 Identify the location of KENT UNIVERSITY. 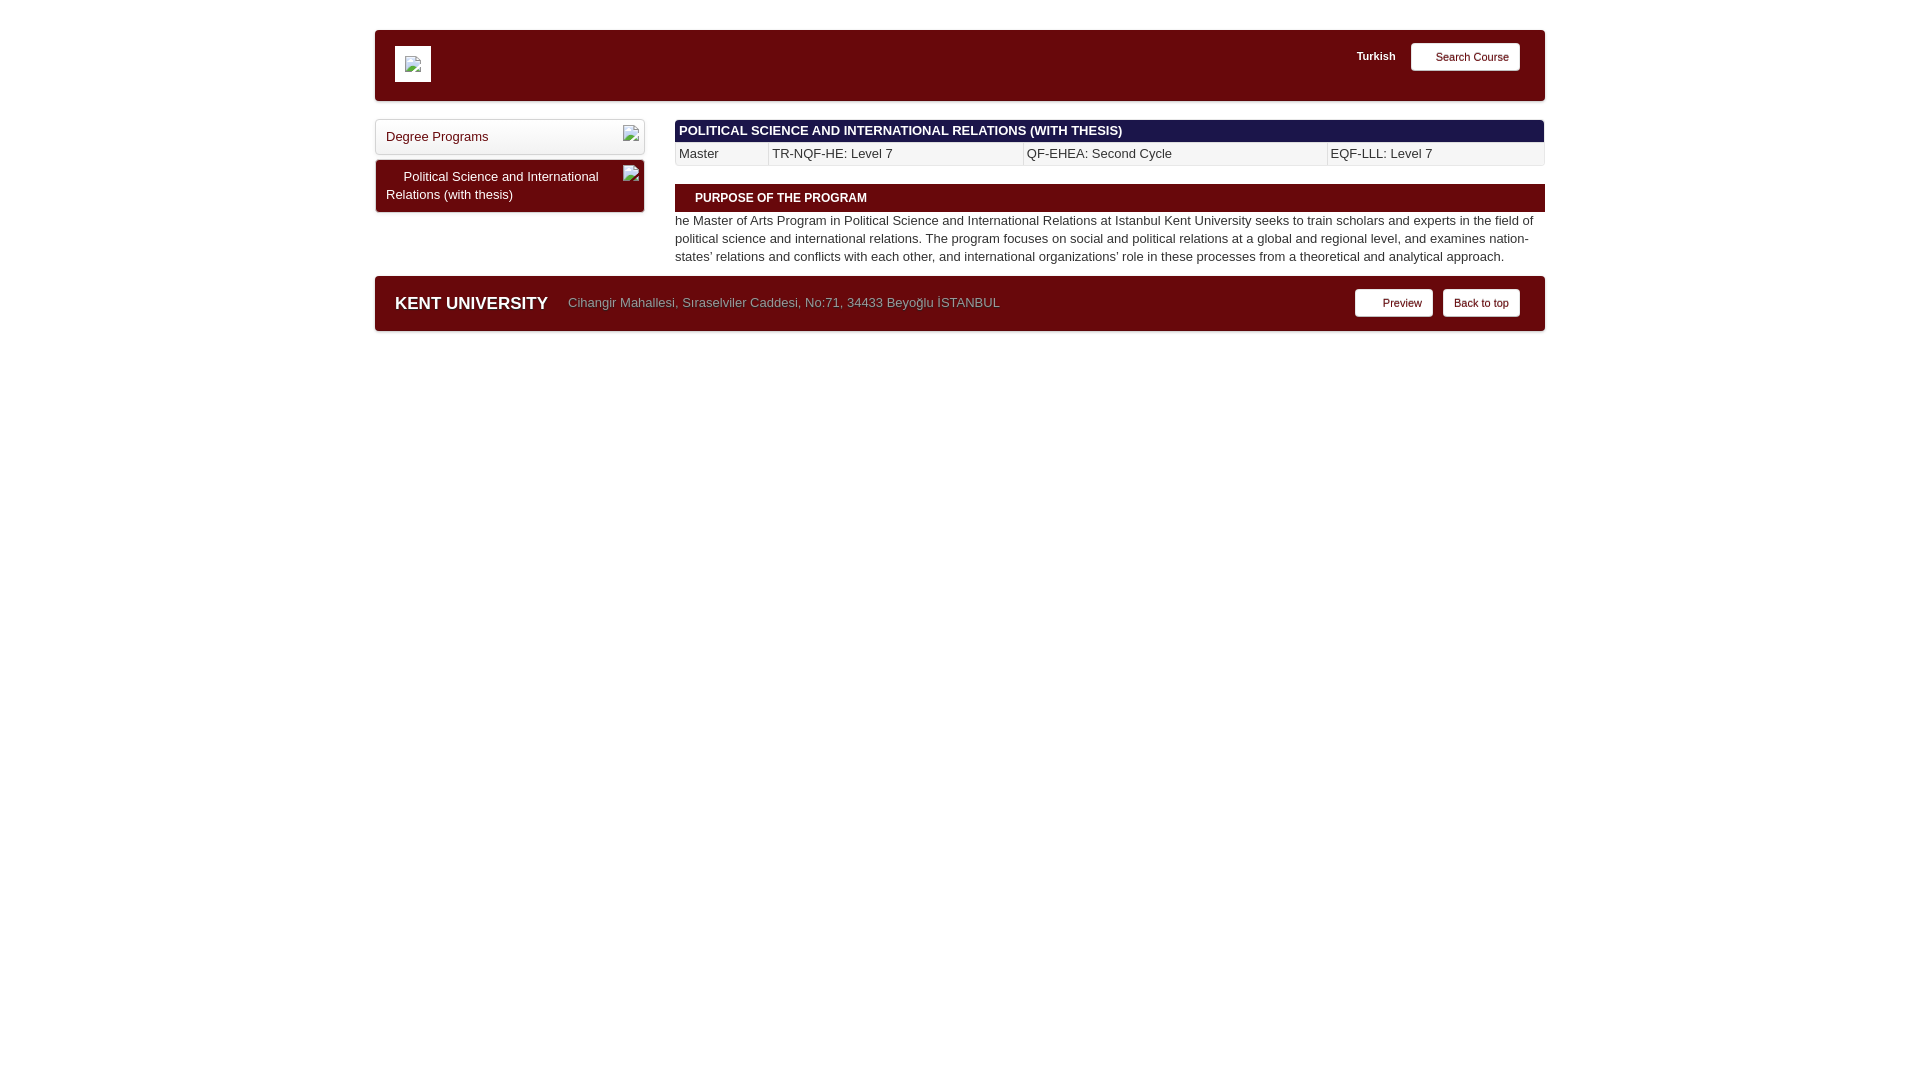
(471, 304).